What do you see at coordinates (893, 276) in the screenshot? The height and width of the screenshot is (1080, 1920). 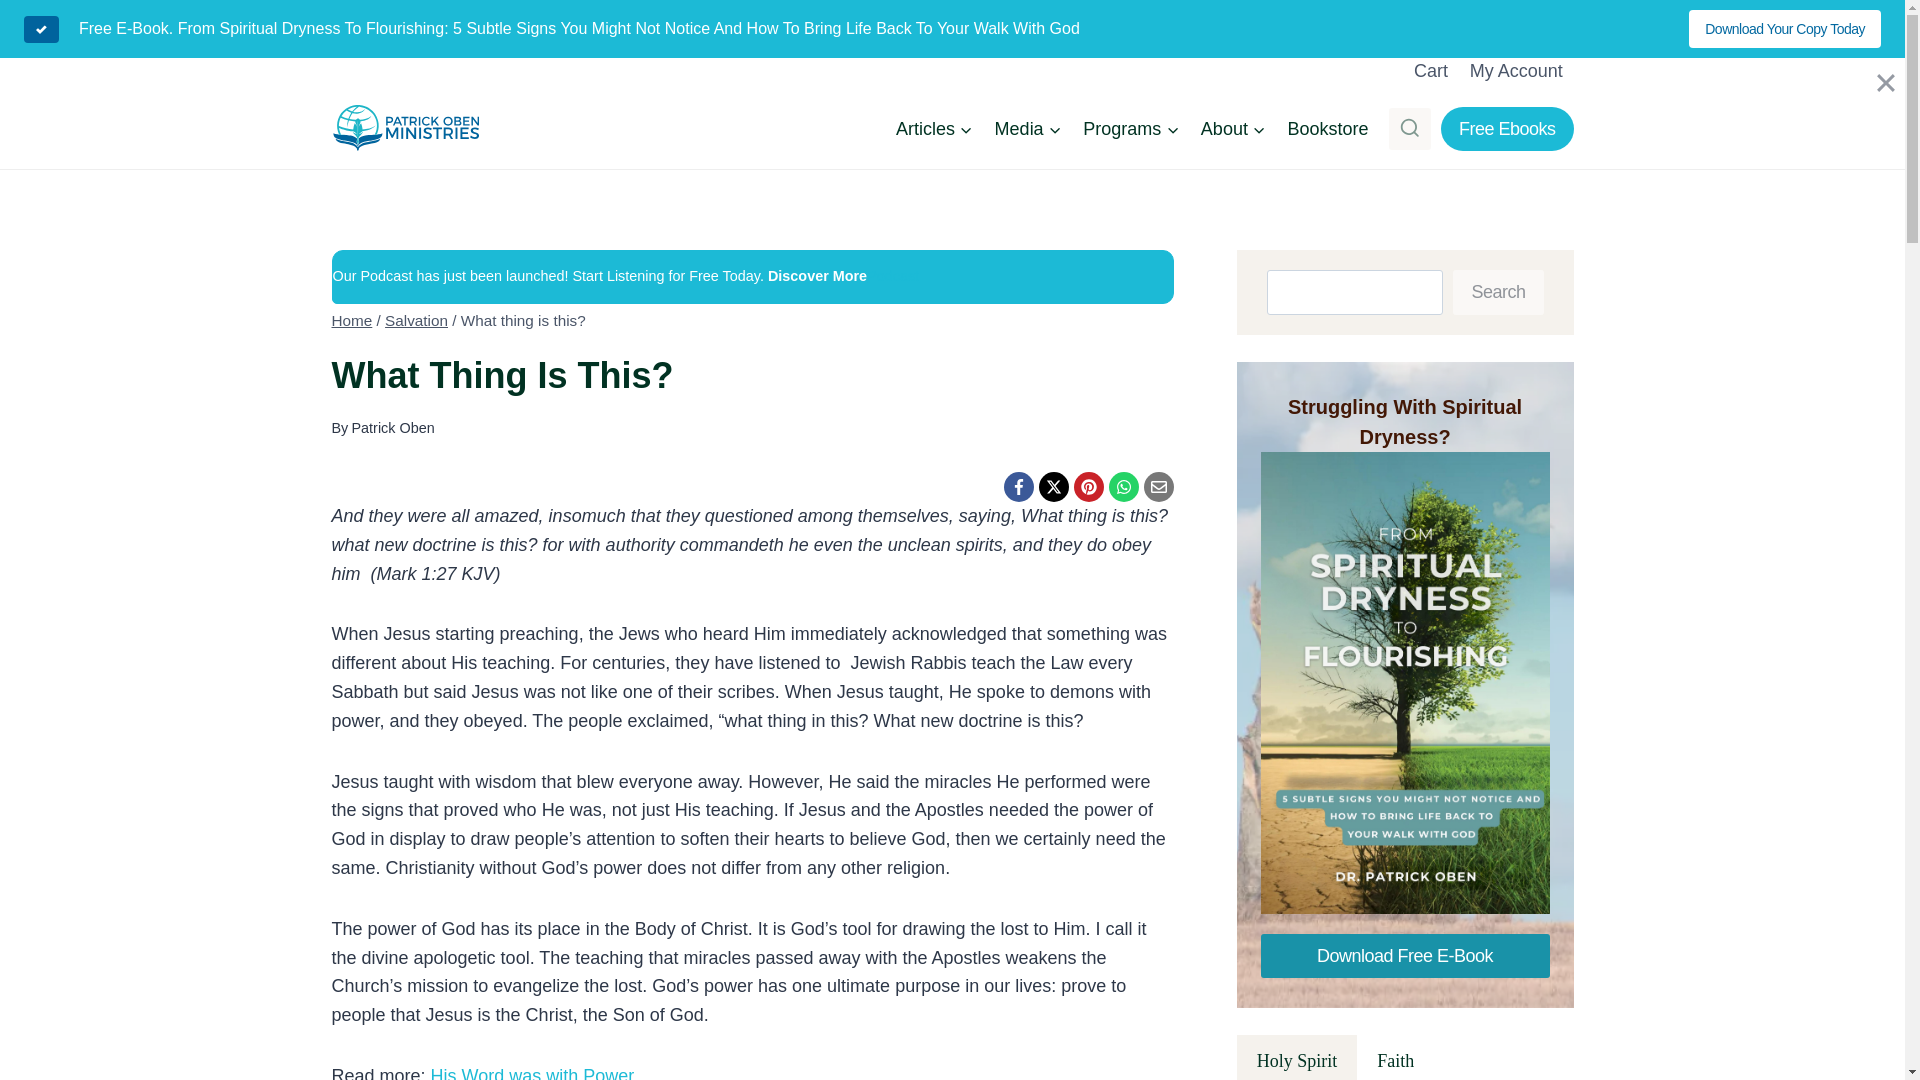 I see `Podcast` at bounding box center [893, 276].